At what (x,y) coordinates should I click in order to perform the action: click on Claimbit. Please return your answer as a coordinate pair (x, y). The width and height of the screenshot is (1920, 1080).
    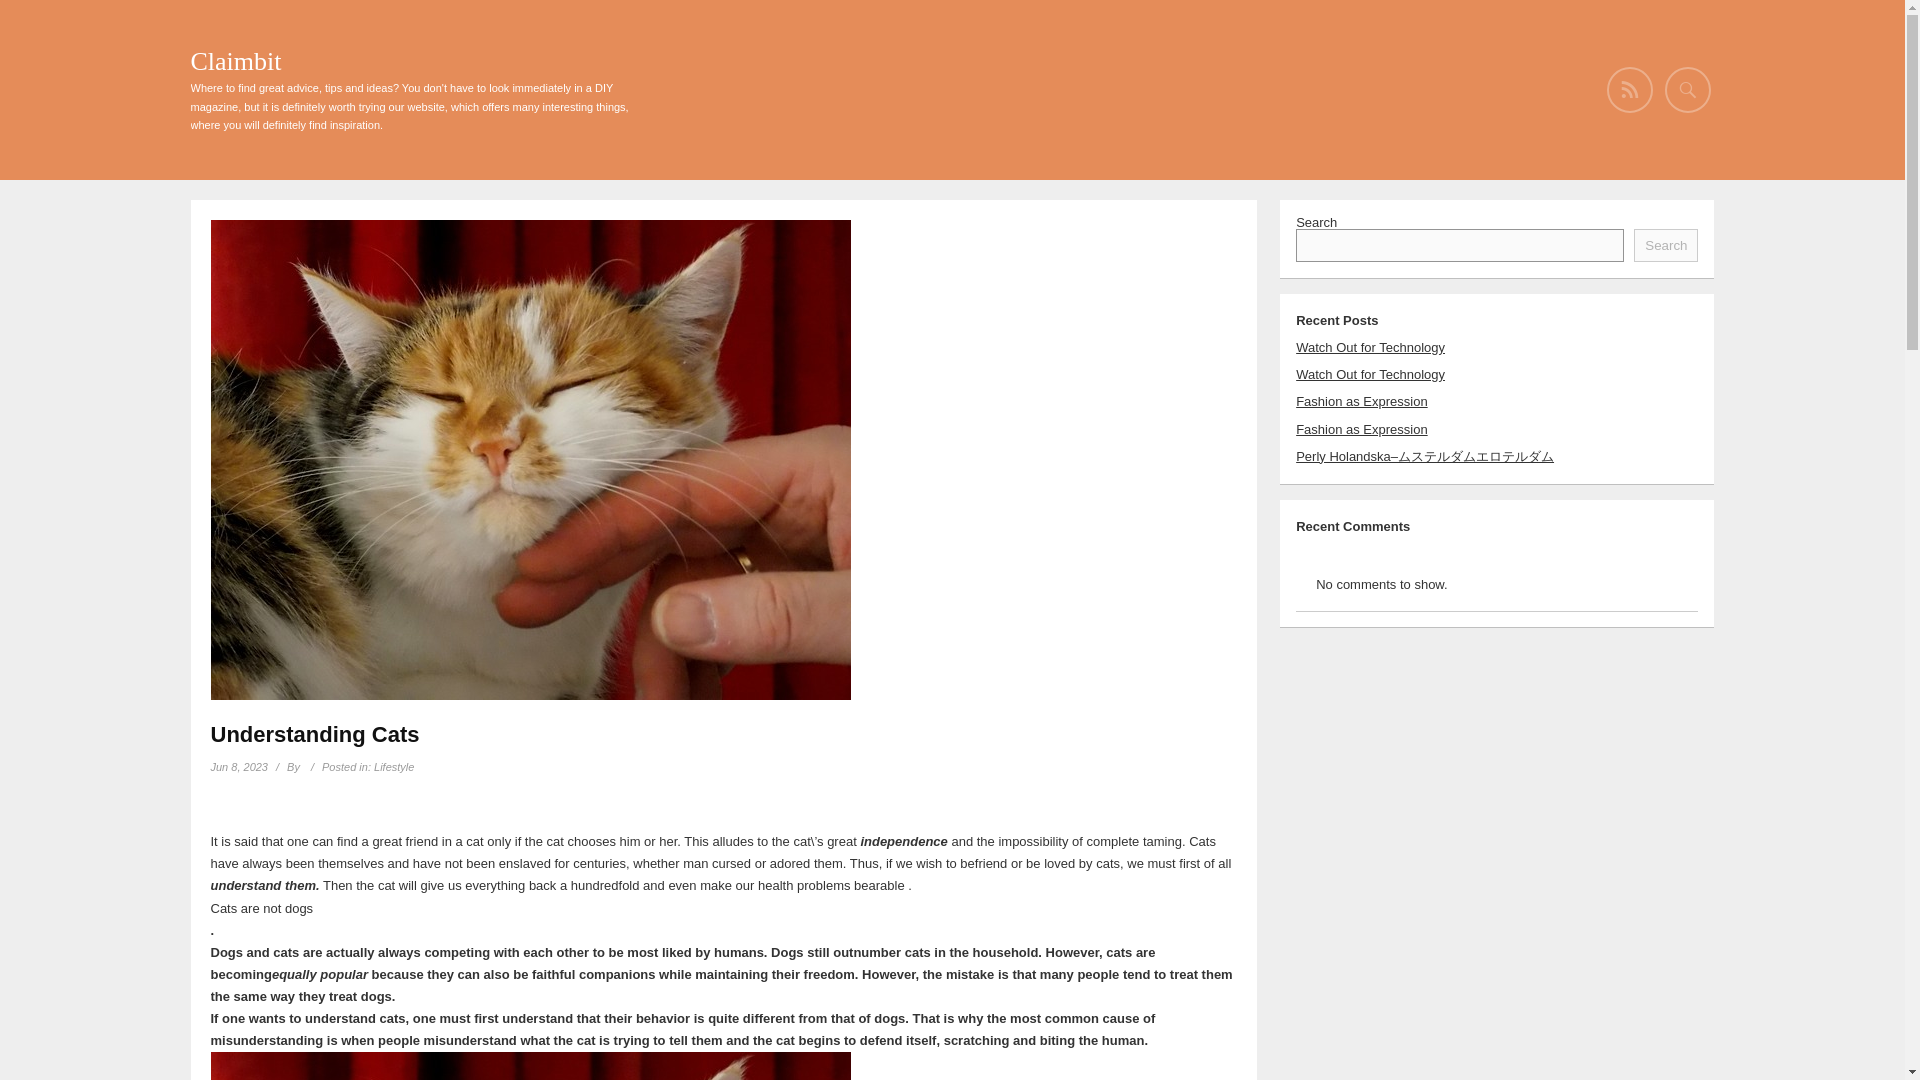
    Looking at the image, I should click on (235, 61).